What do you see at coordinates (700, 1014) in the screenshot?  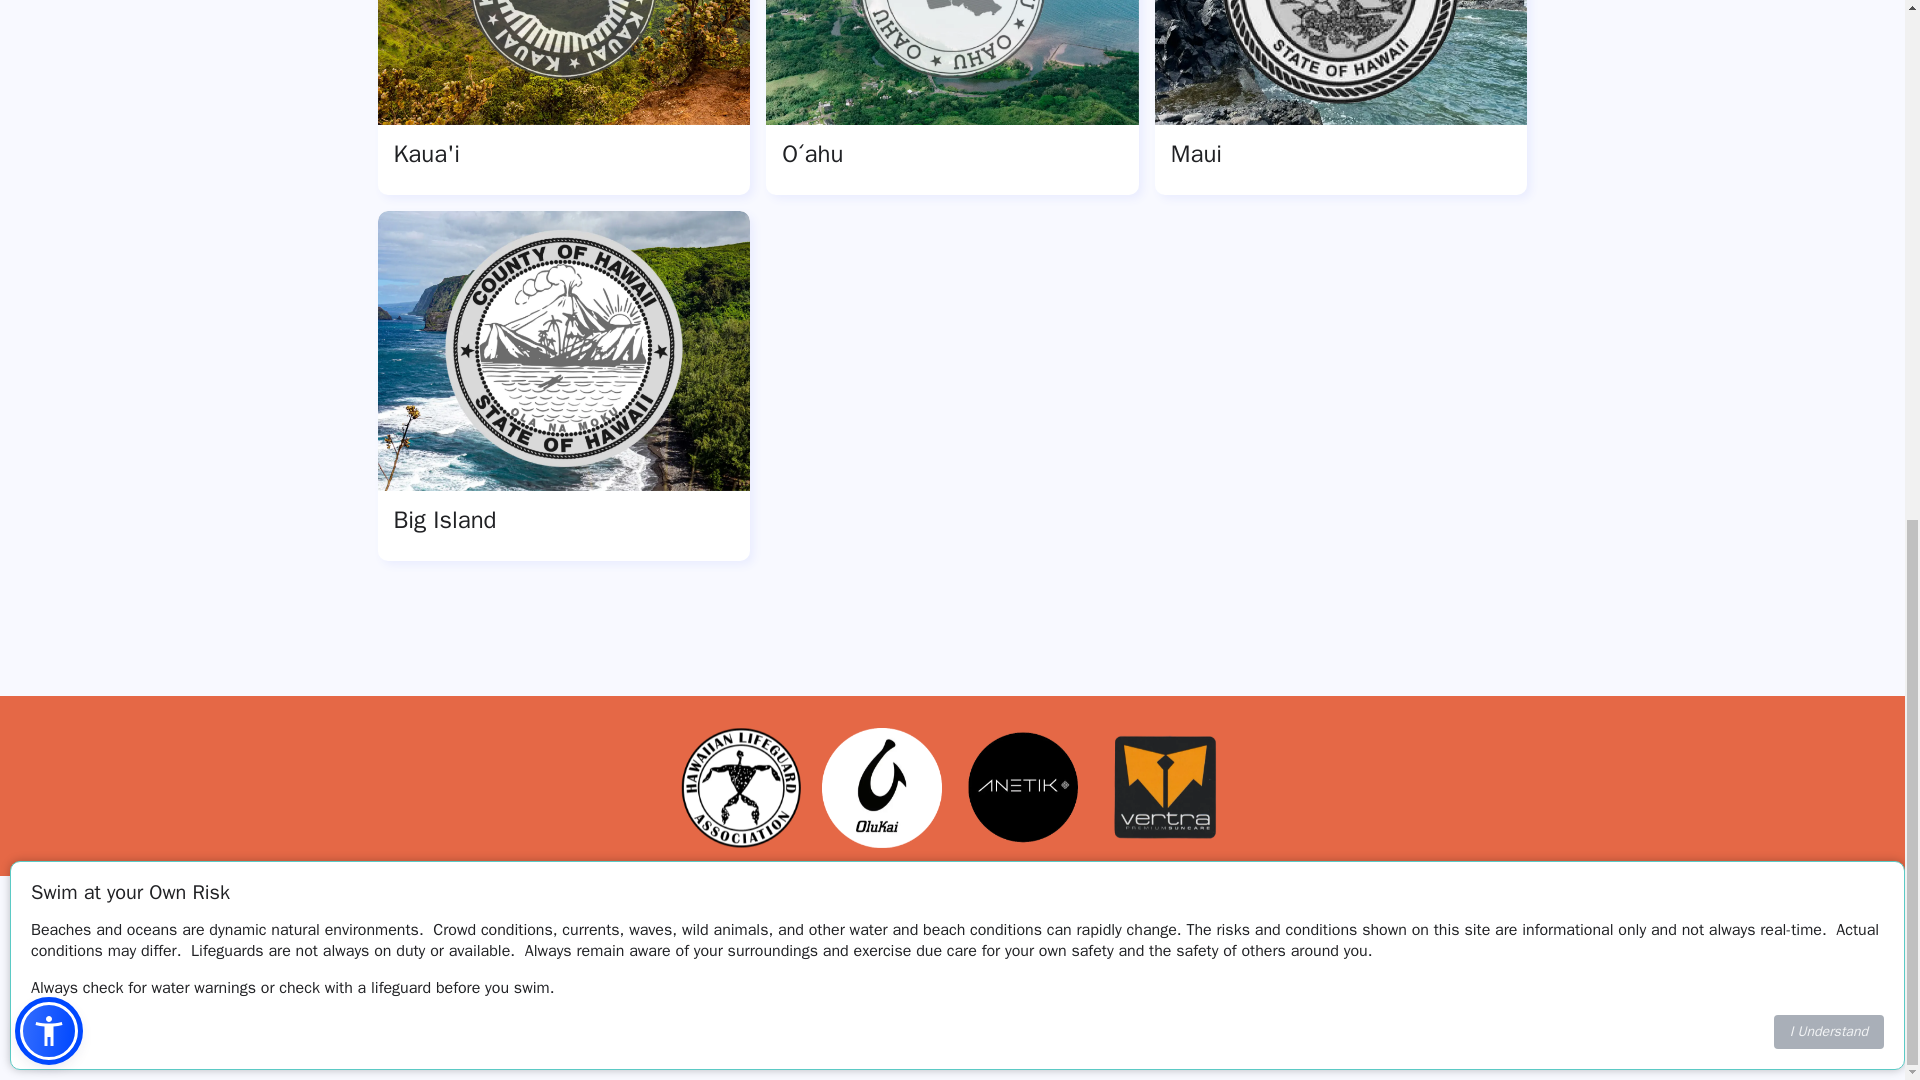 I see `Terms of Service` at bounding box center [700, 1014].